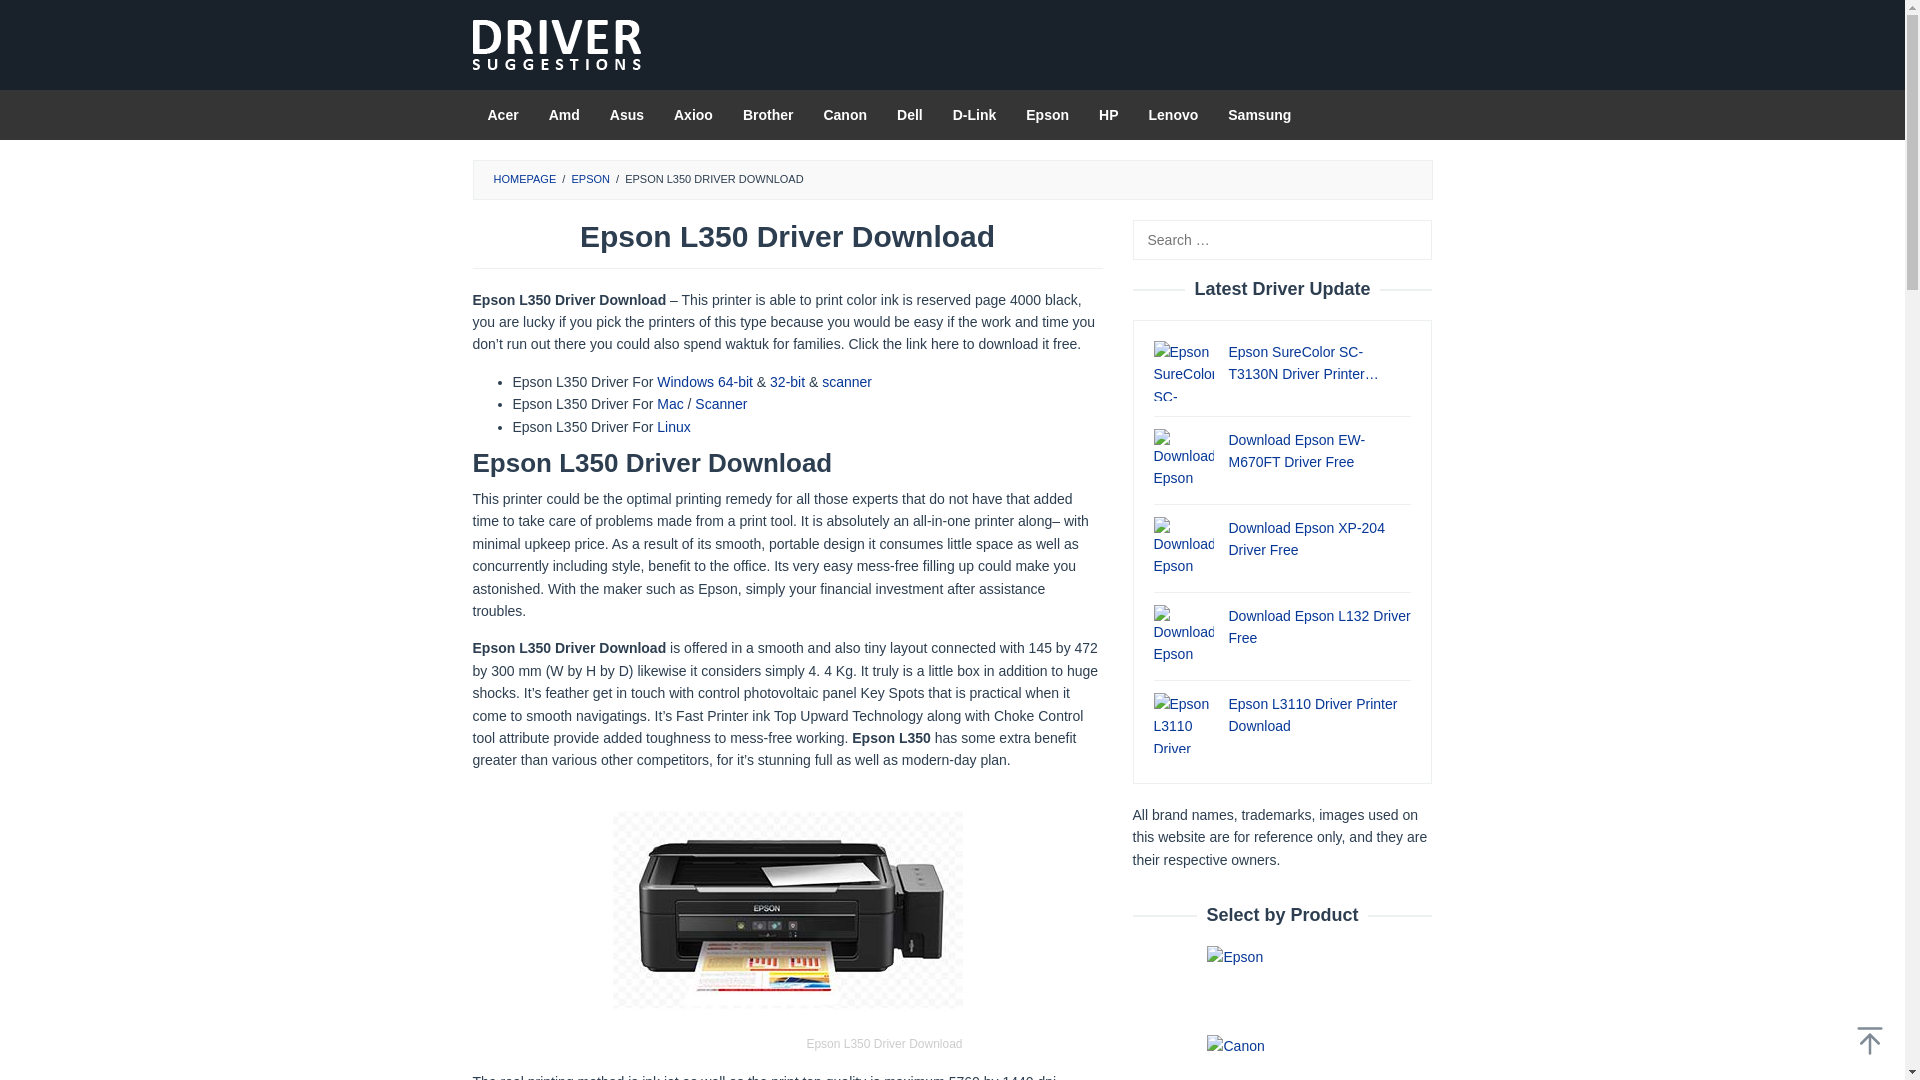 This screenshot has width=1920, height=1080. What do you see at coordinates (1108, 114) in the screenshot?
I see `HP` at bounding box center [1108, 114].